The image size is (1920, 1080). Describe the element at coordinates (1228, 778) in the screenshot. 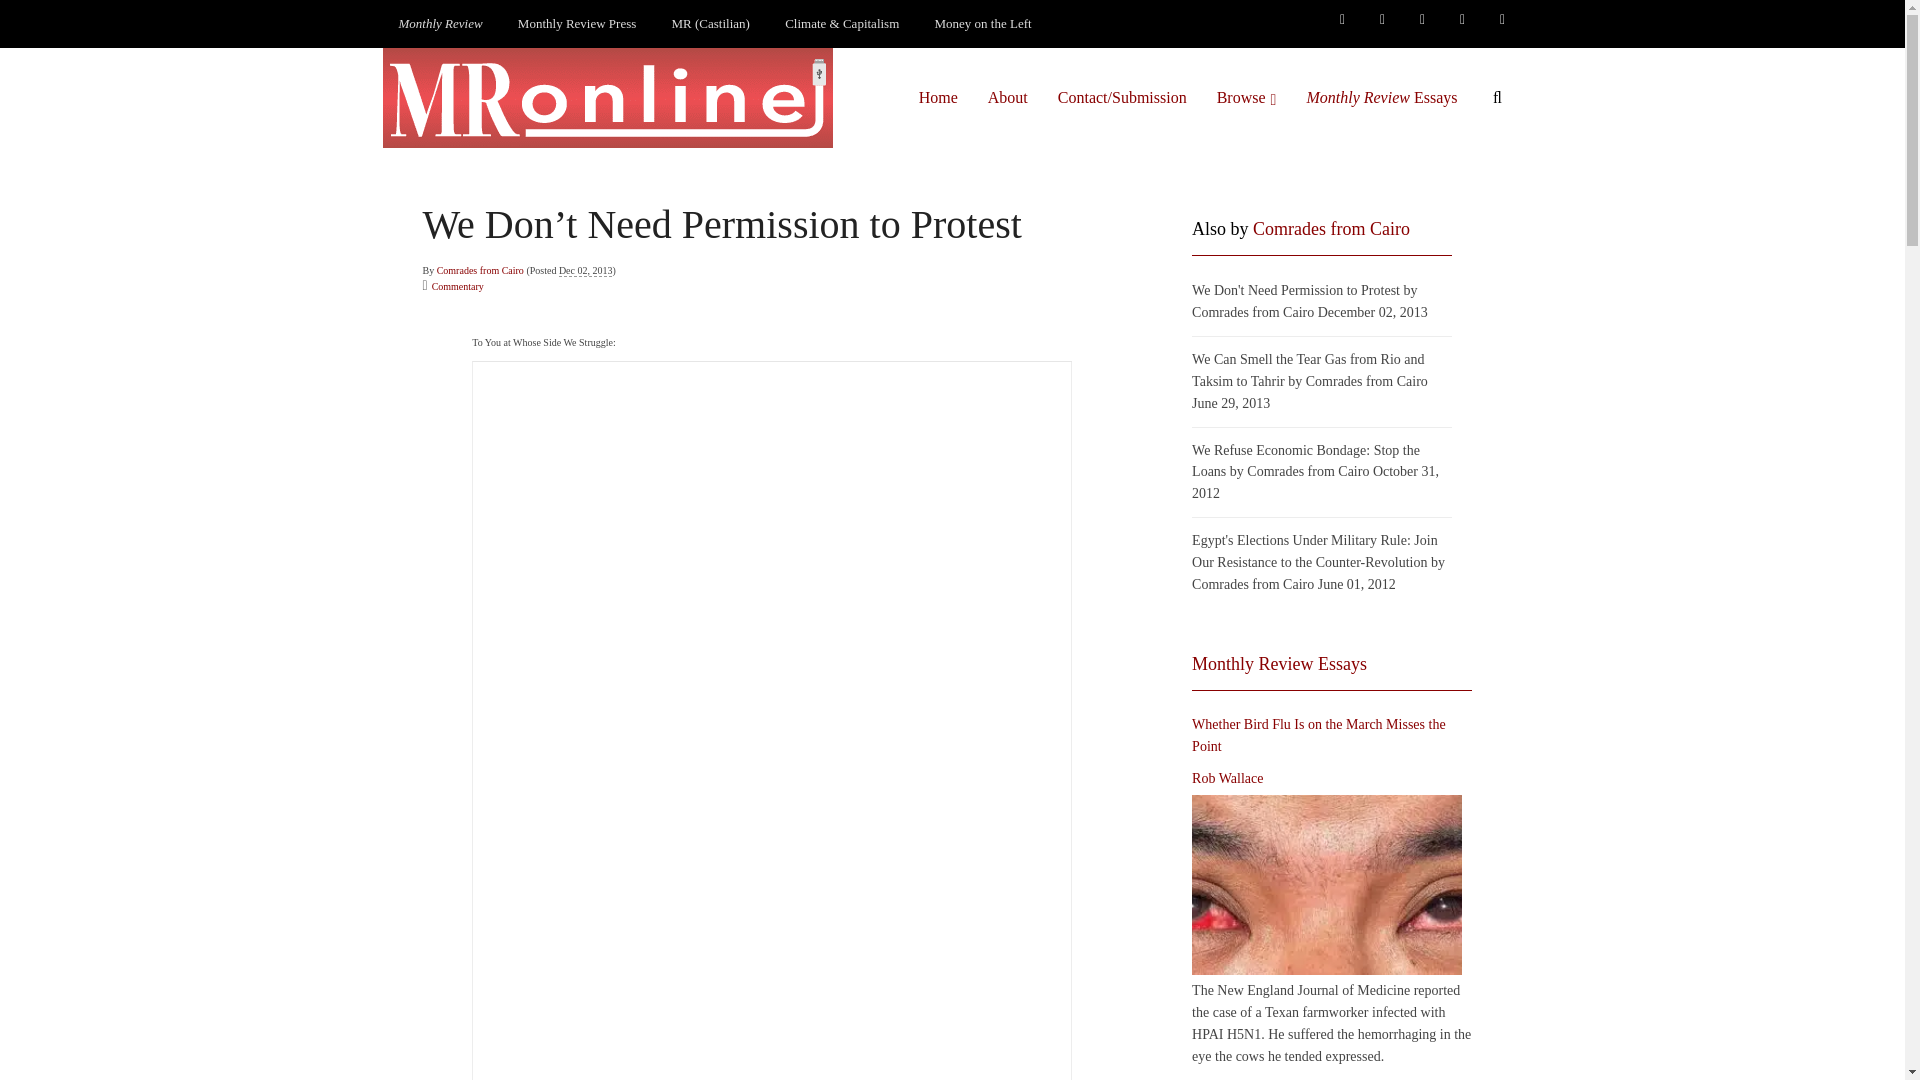

I see `Posts by Rob Wallace` at that location.